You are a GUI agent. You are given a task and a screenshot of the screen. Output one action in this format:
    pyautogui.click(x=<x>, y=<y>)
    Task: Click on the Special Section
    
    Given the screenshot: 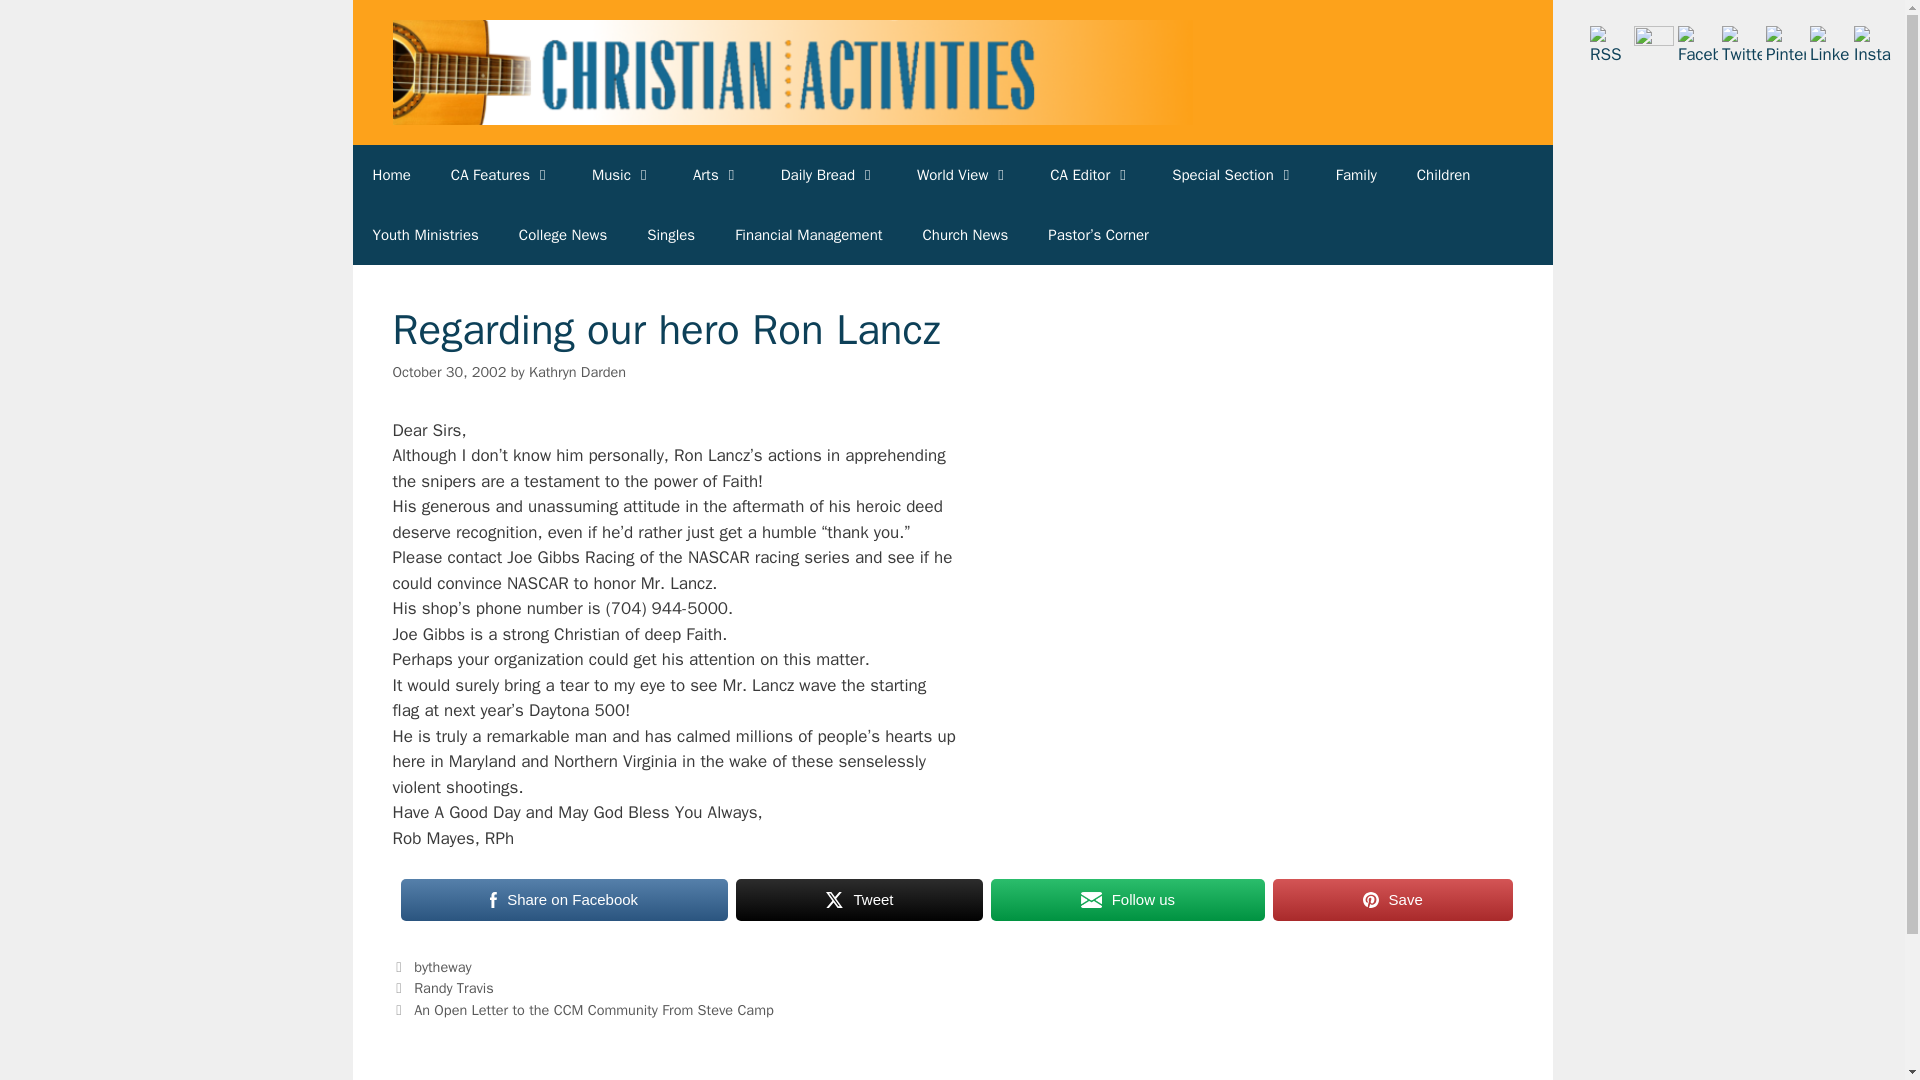 What is the action you would take?
    pyautogui.click(x=1234, y=174)
    